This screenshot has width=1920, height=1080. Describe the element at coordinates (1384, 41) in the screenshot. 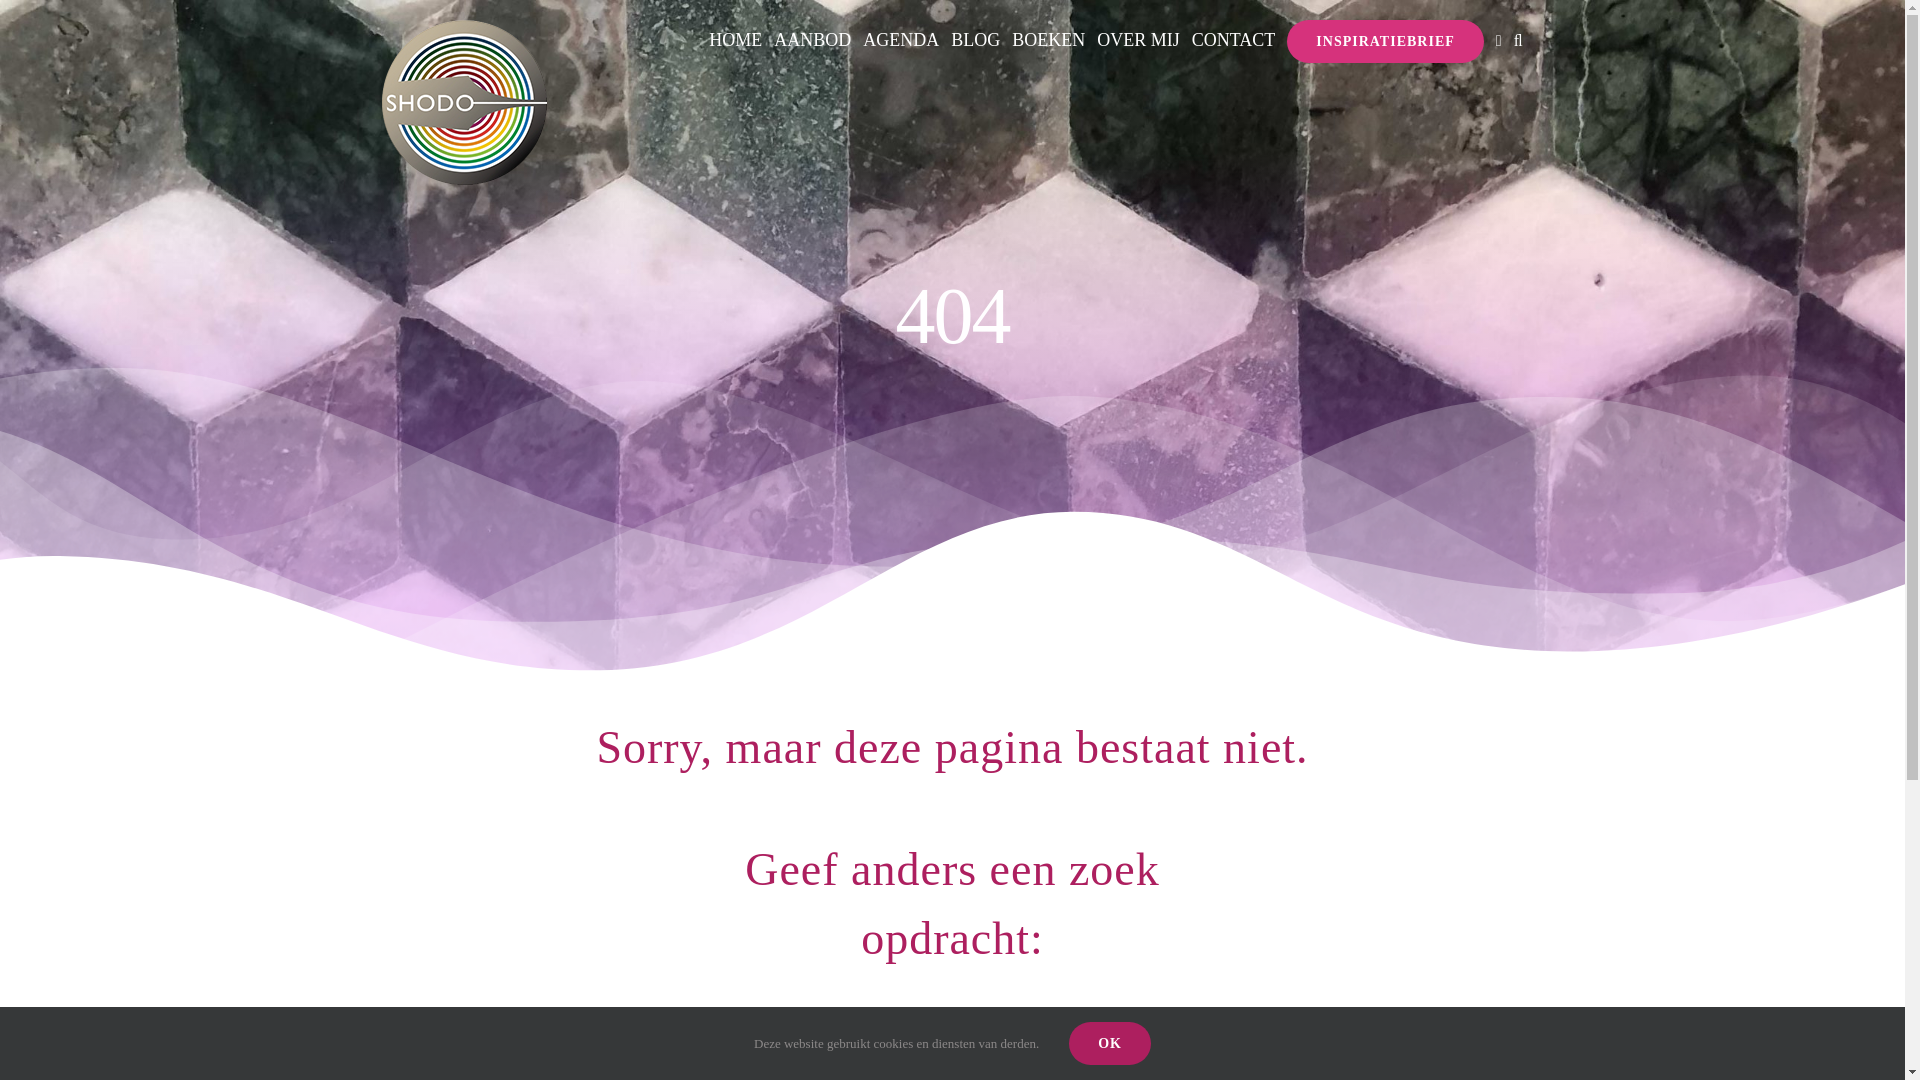

I see `INSPIRATIEBRIEF` at that location.